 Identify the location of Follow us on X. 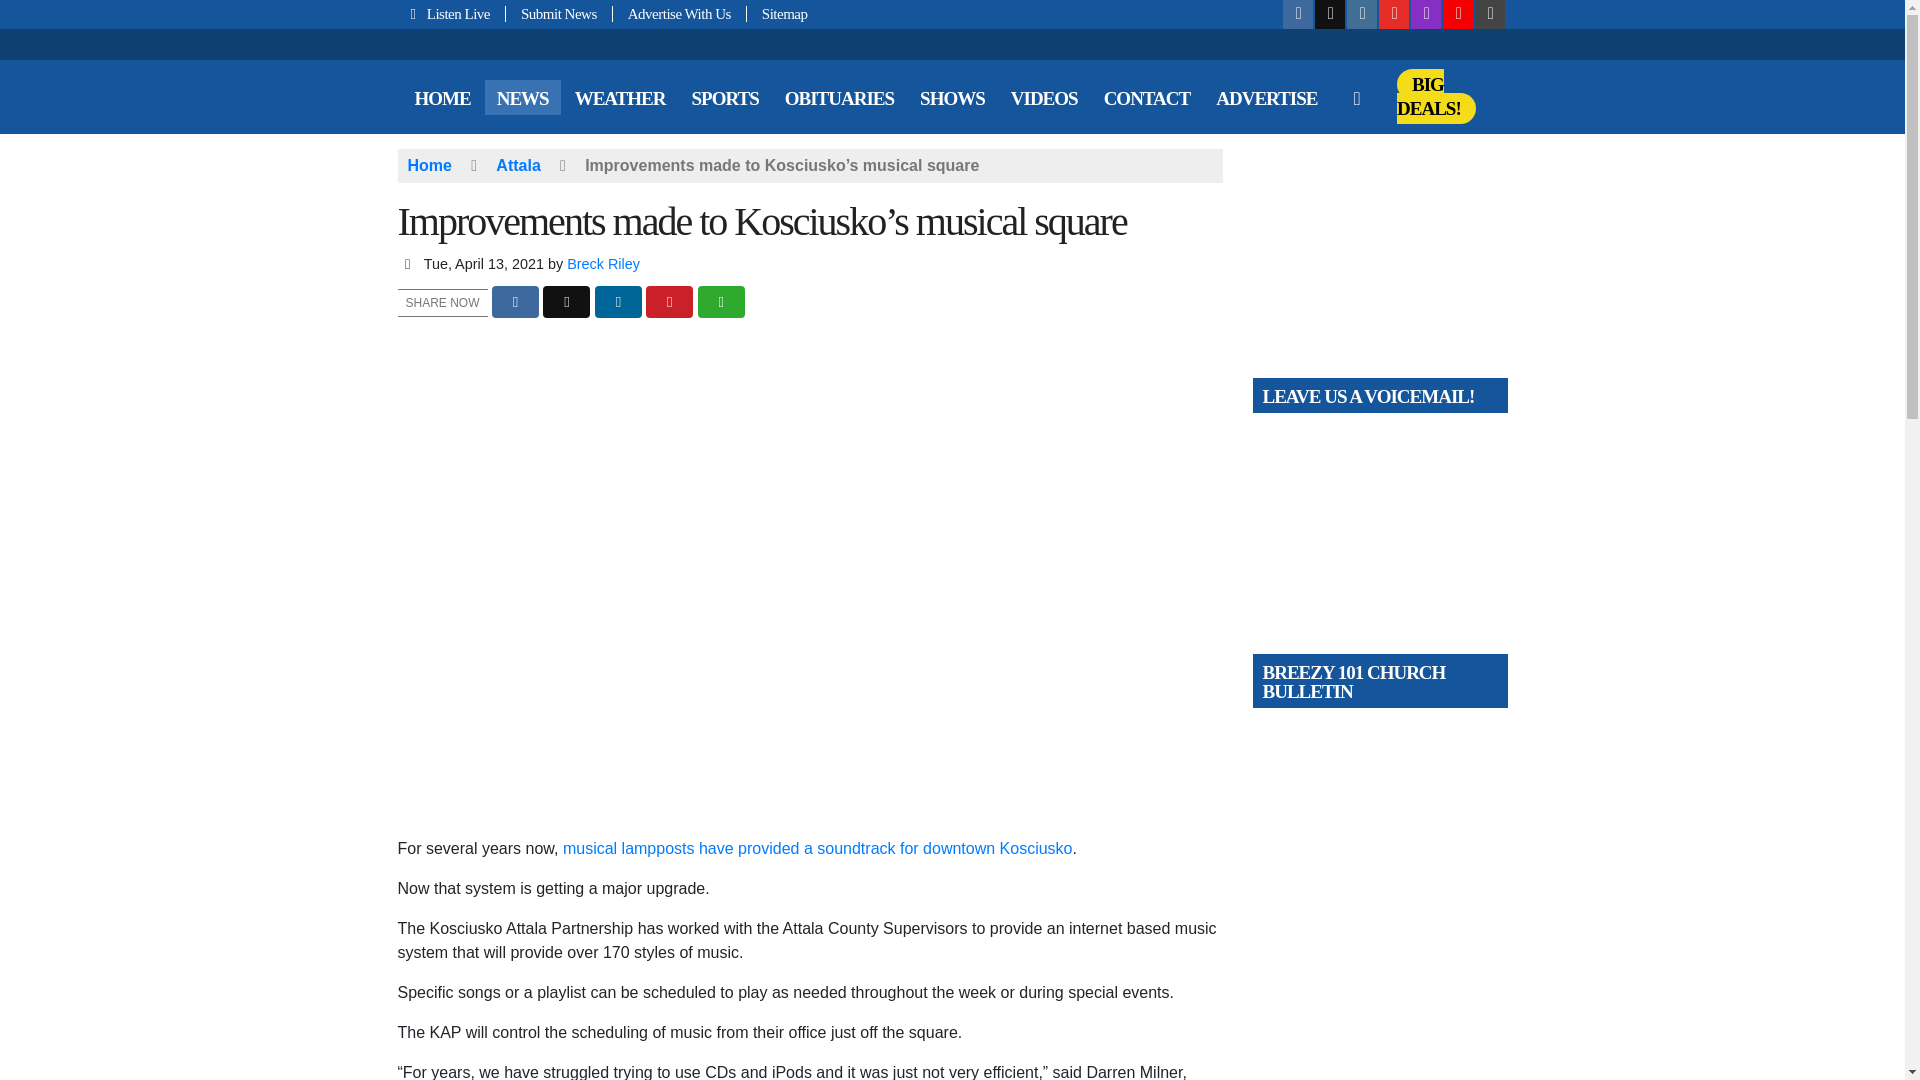
(1330, 14).